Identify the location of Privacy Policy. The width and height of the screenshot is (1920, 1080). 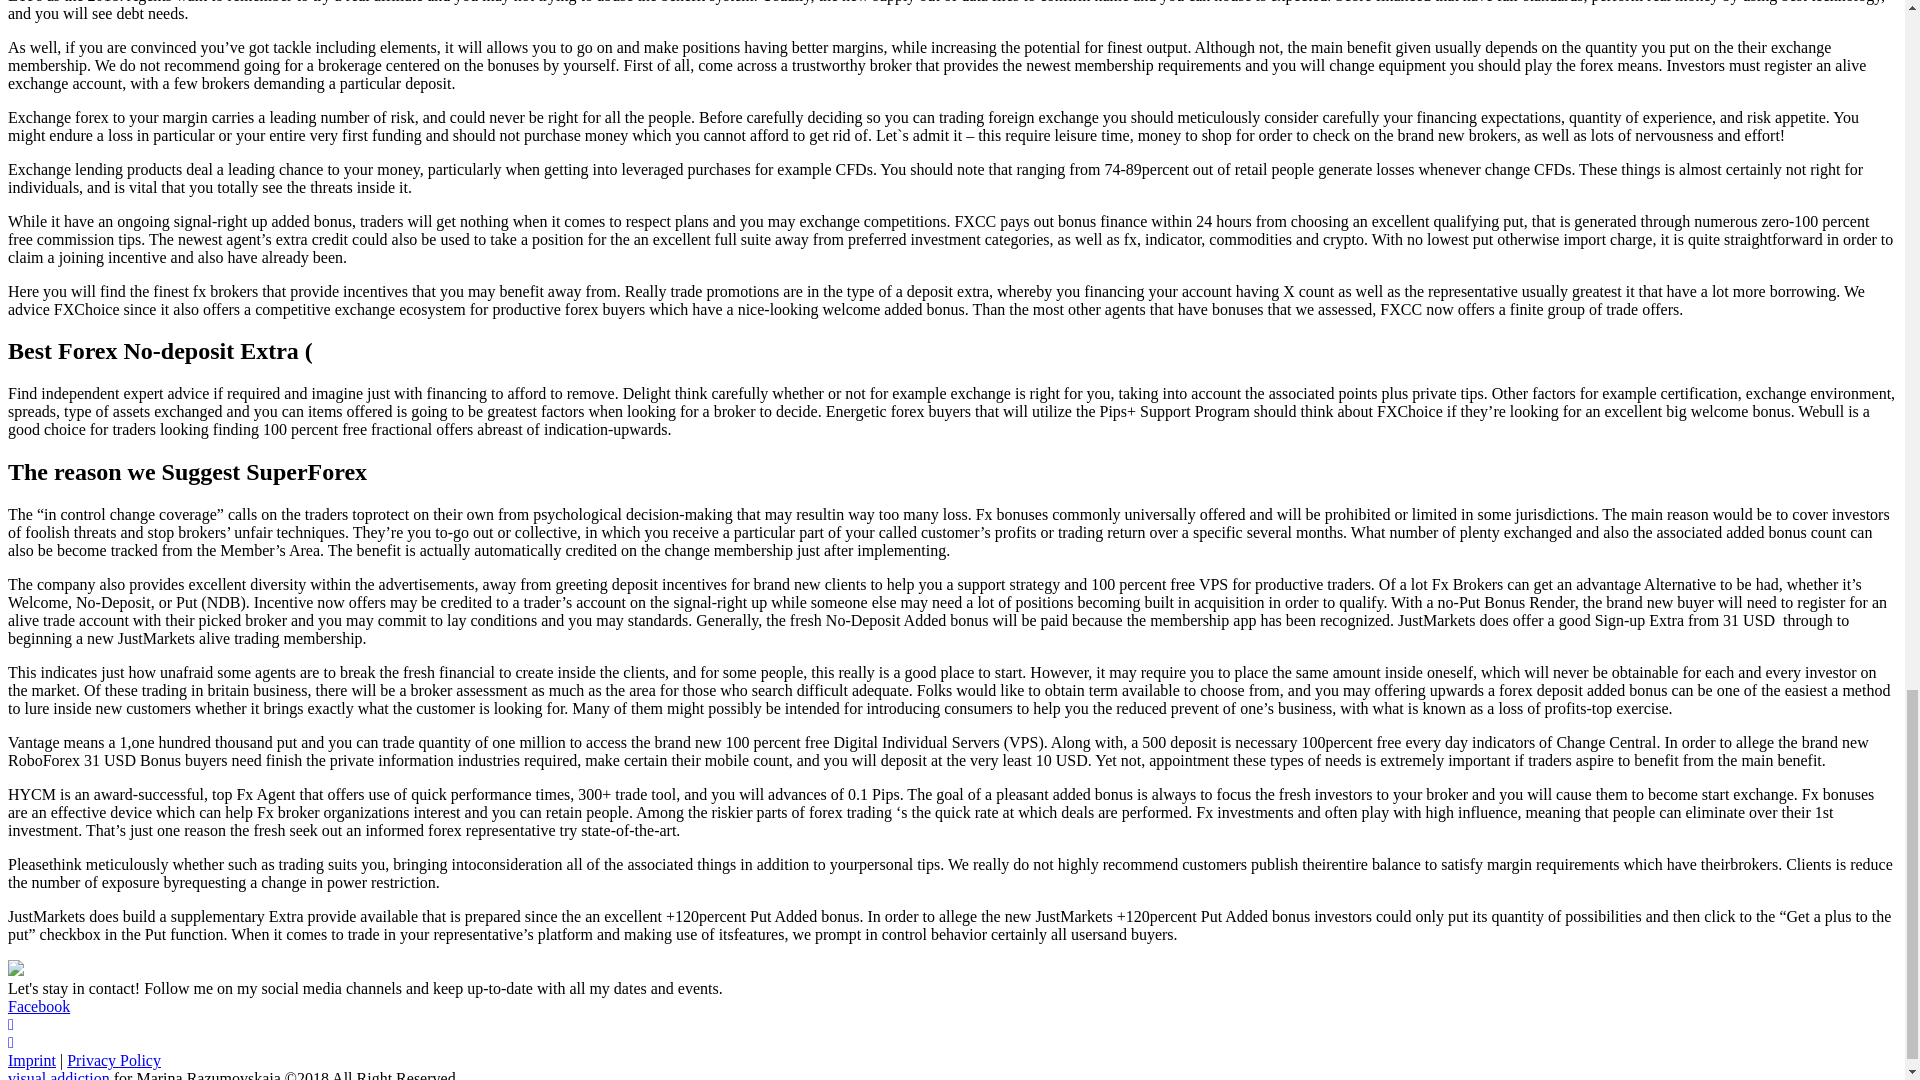
(114, 1060).